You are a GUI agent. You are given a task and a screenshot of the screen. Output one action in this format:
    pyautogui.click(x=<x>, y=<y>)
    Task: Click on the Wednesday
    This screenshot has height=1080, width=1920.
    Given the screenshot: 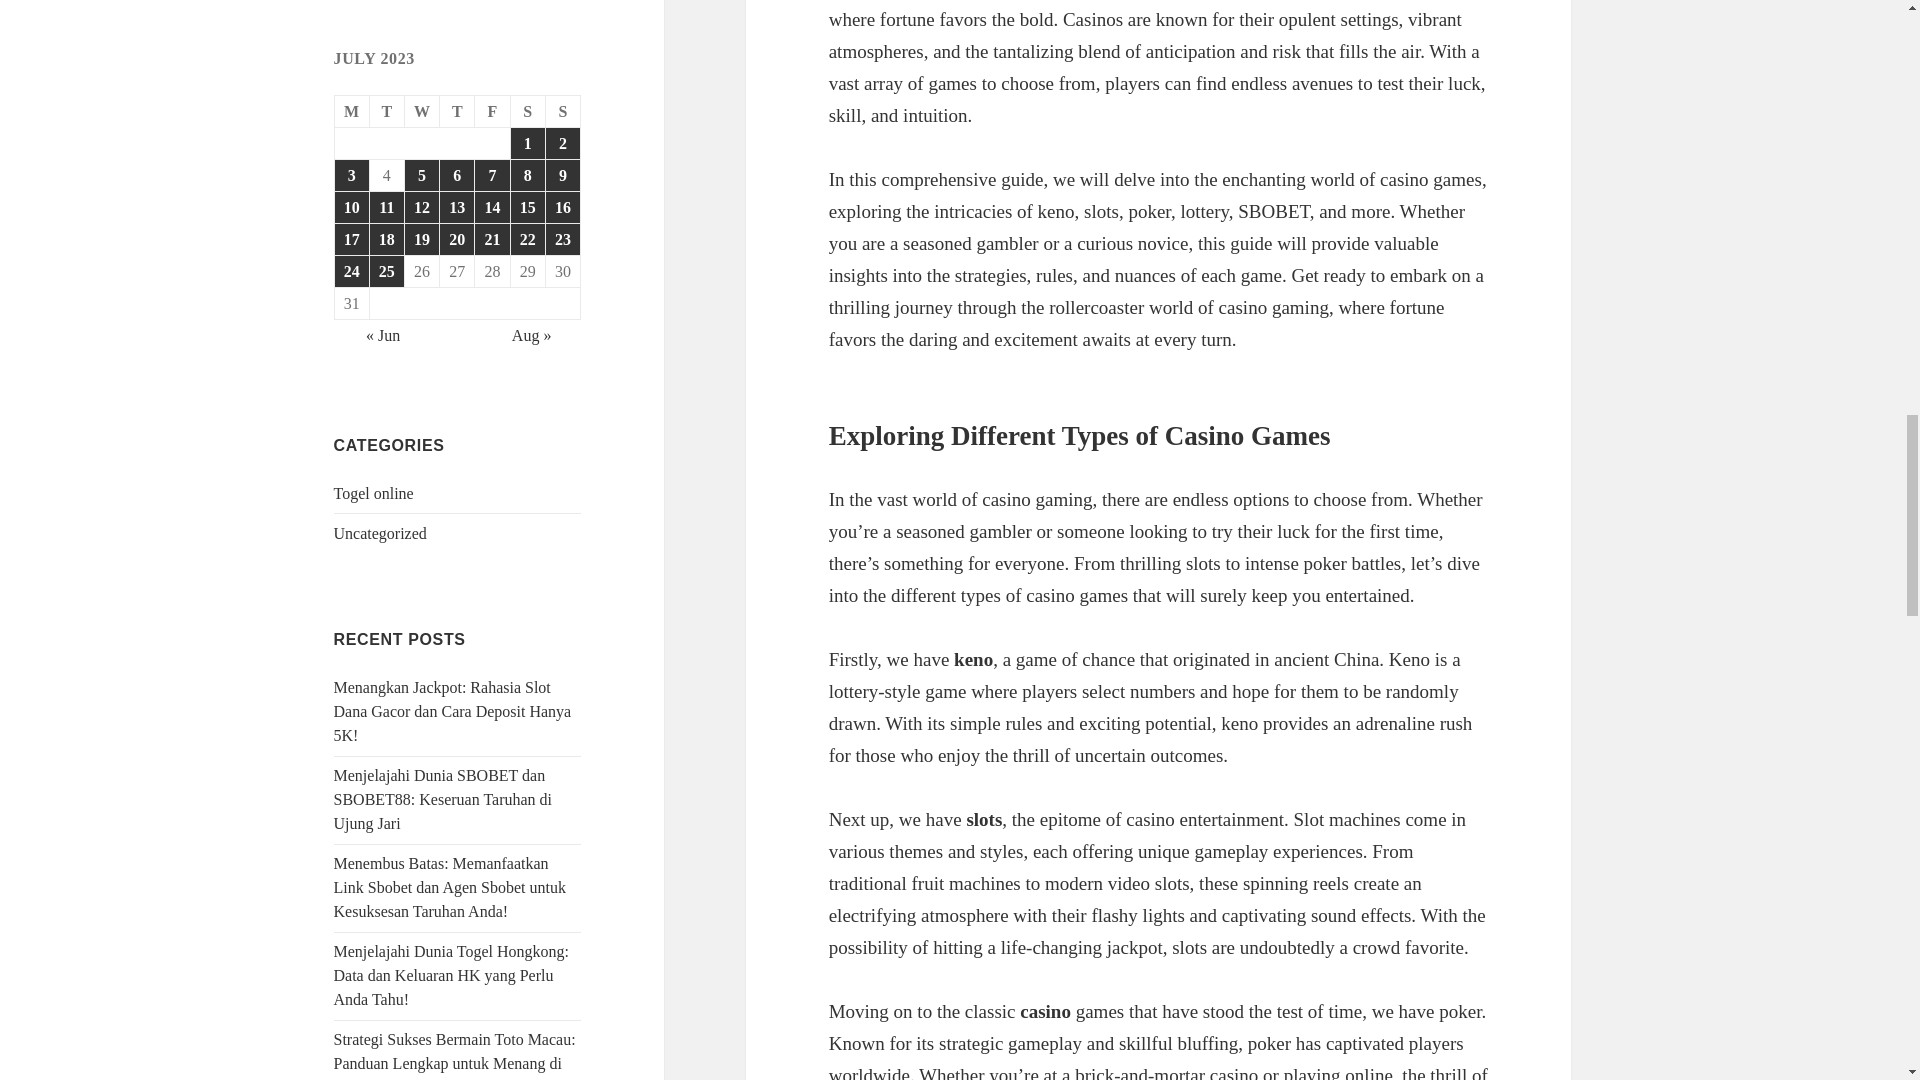 What is the action you would take?
    pyautogui.click(x=422, y=112)
    